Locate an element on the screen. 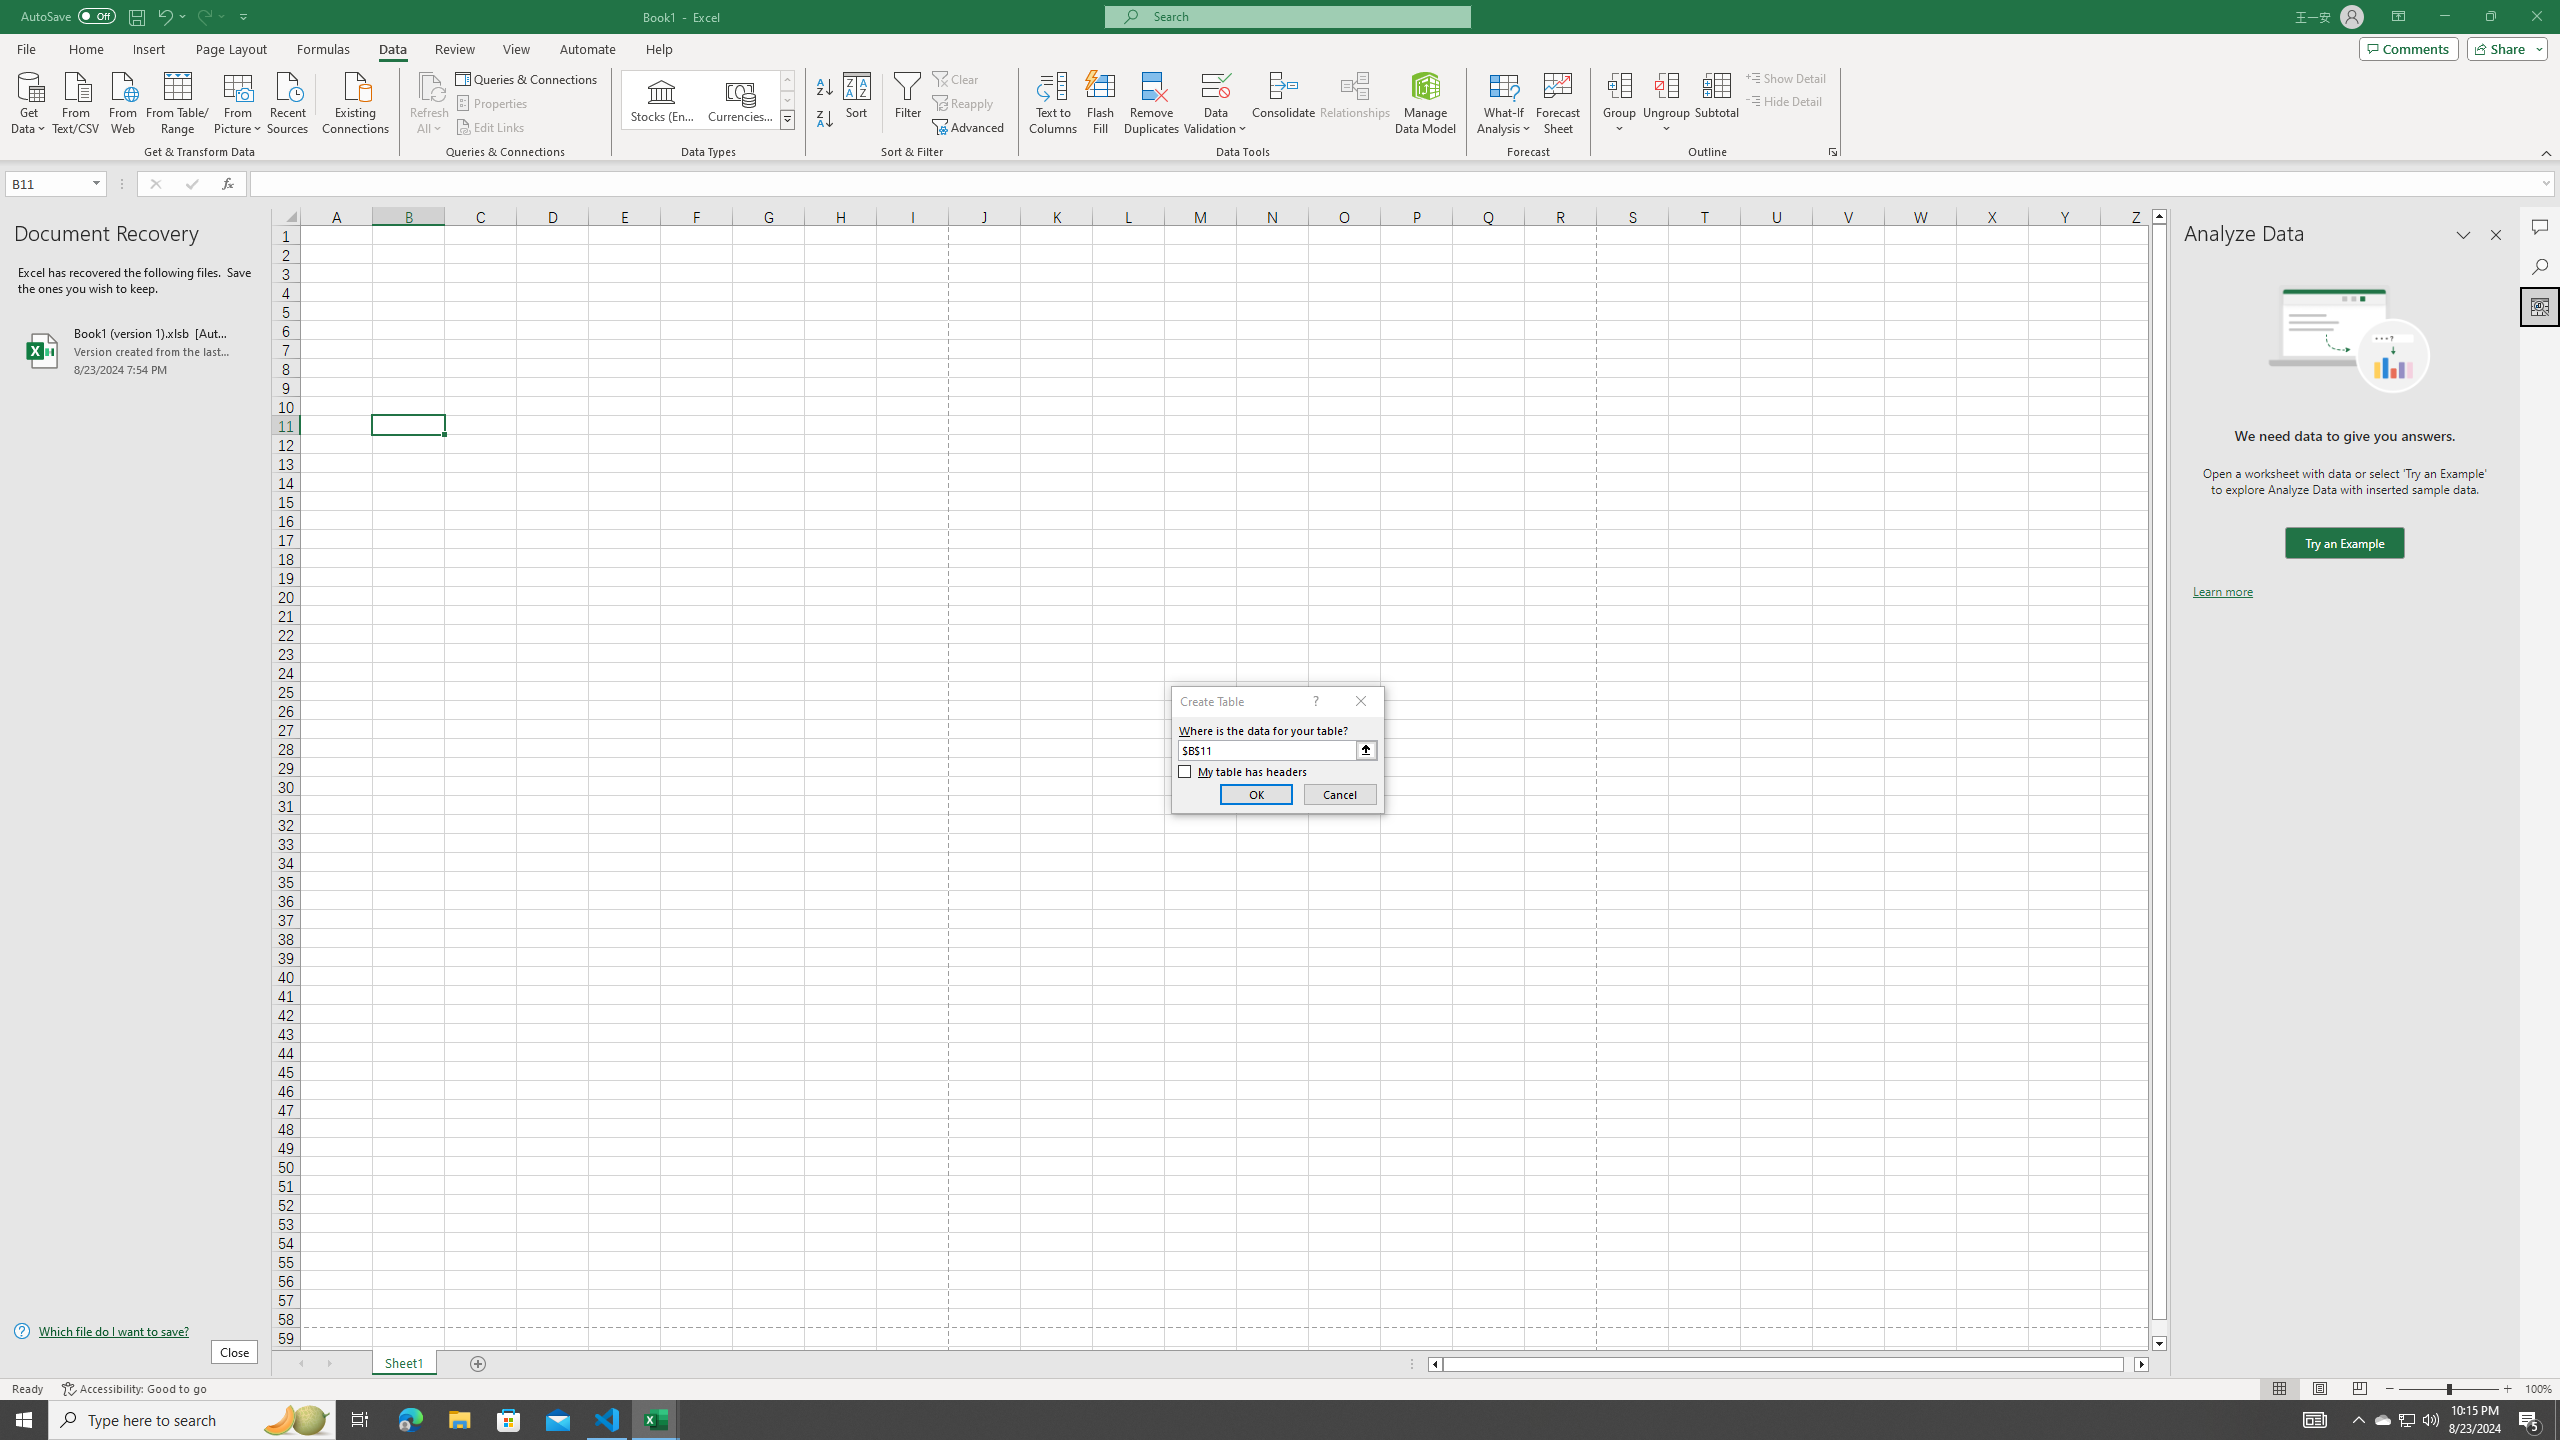 This screenshot has height=1440, width=2560. AutoSave is located at coordinates (68, 16).